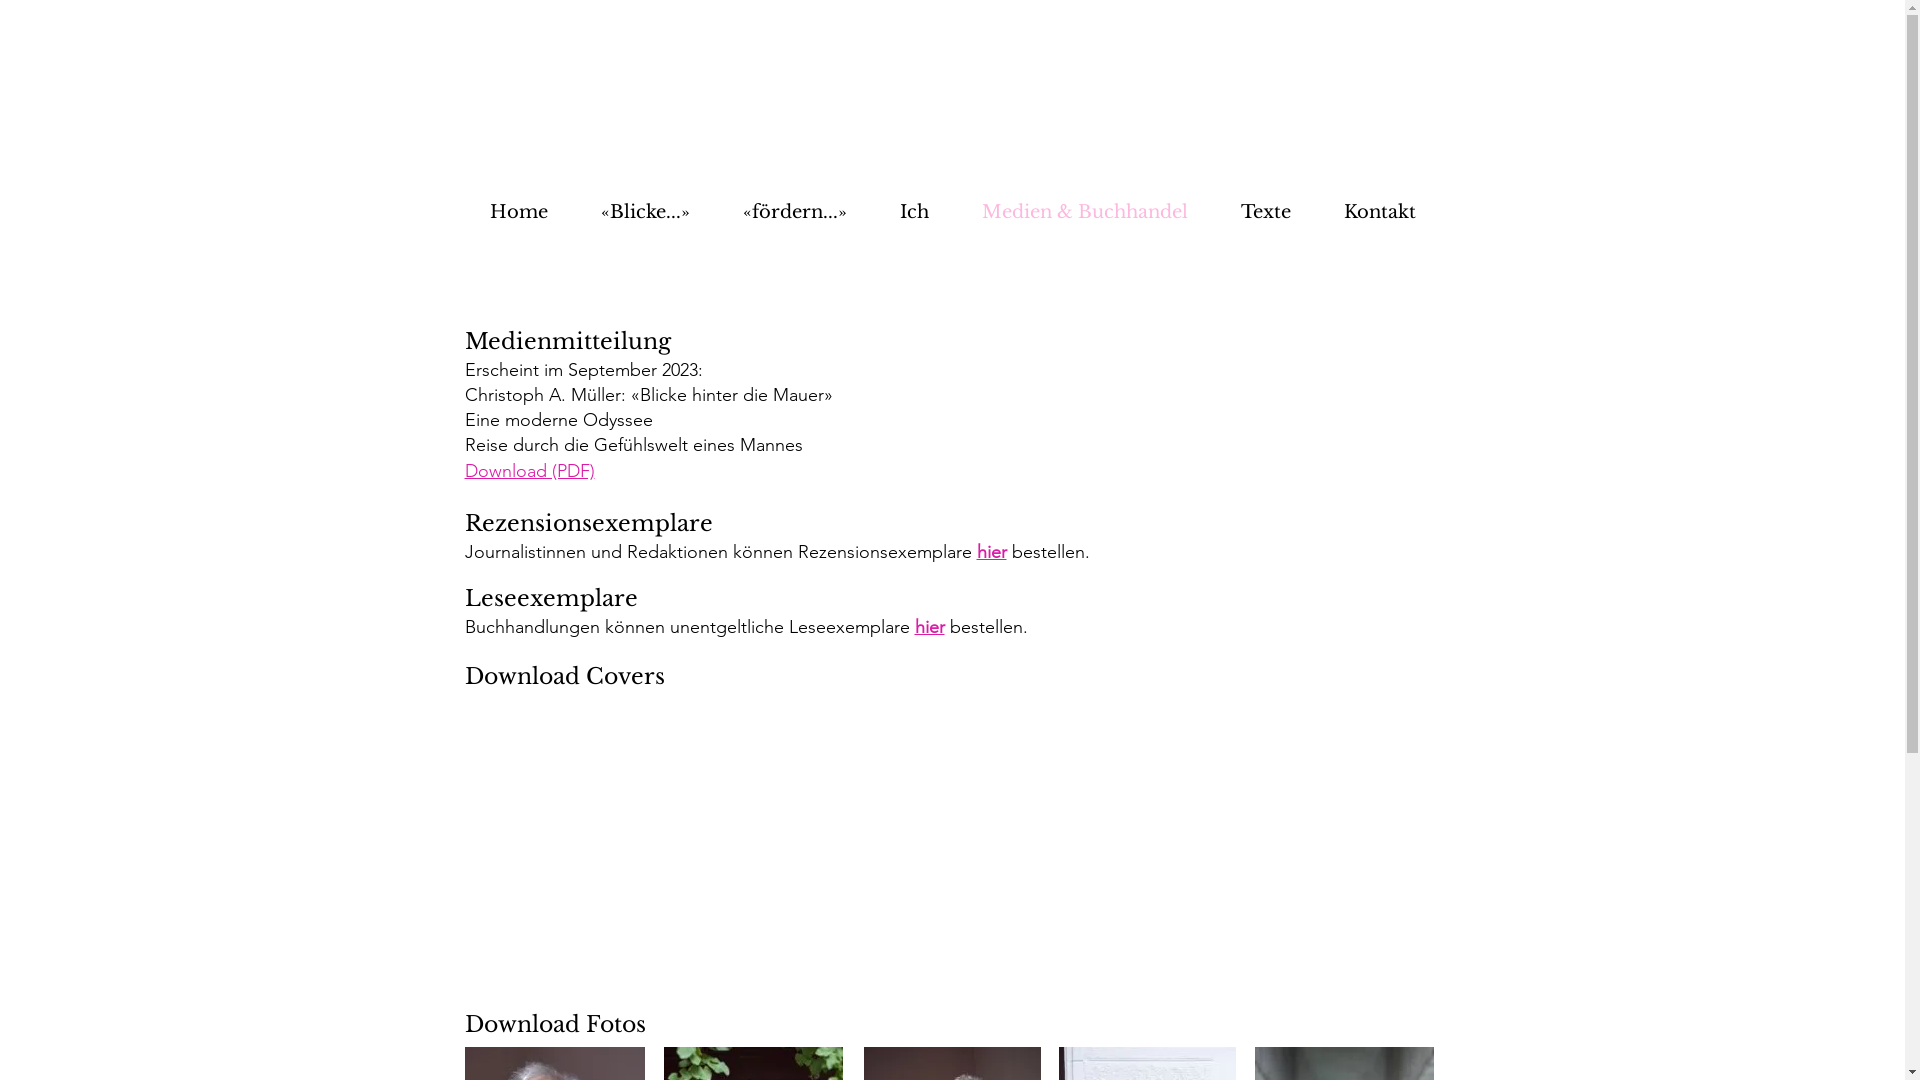 The width and height of the screenshot is (1920, 1080). I want to click on hier, so click(929, 627).